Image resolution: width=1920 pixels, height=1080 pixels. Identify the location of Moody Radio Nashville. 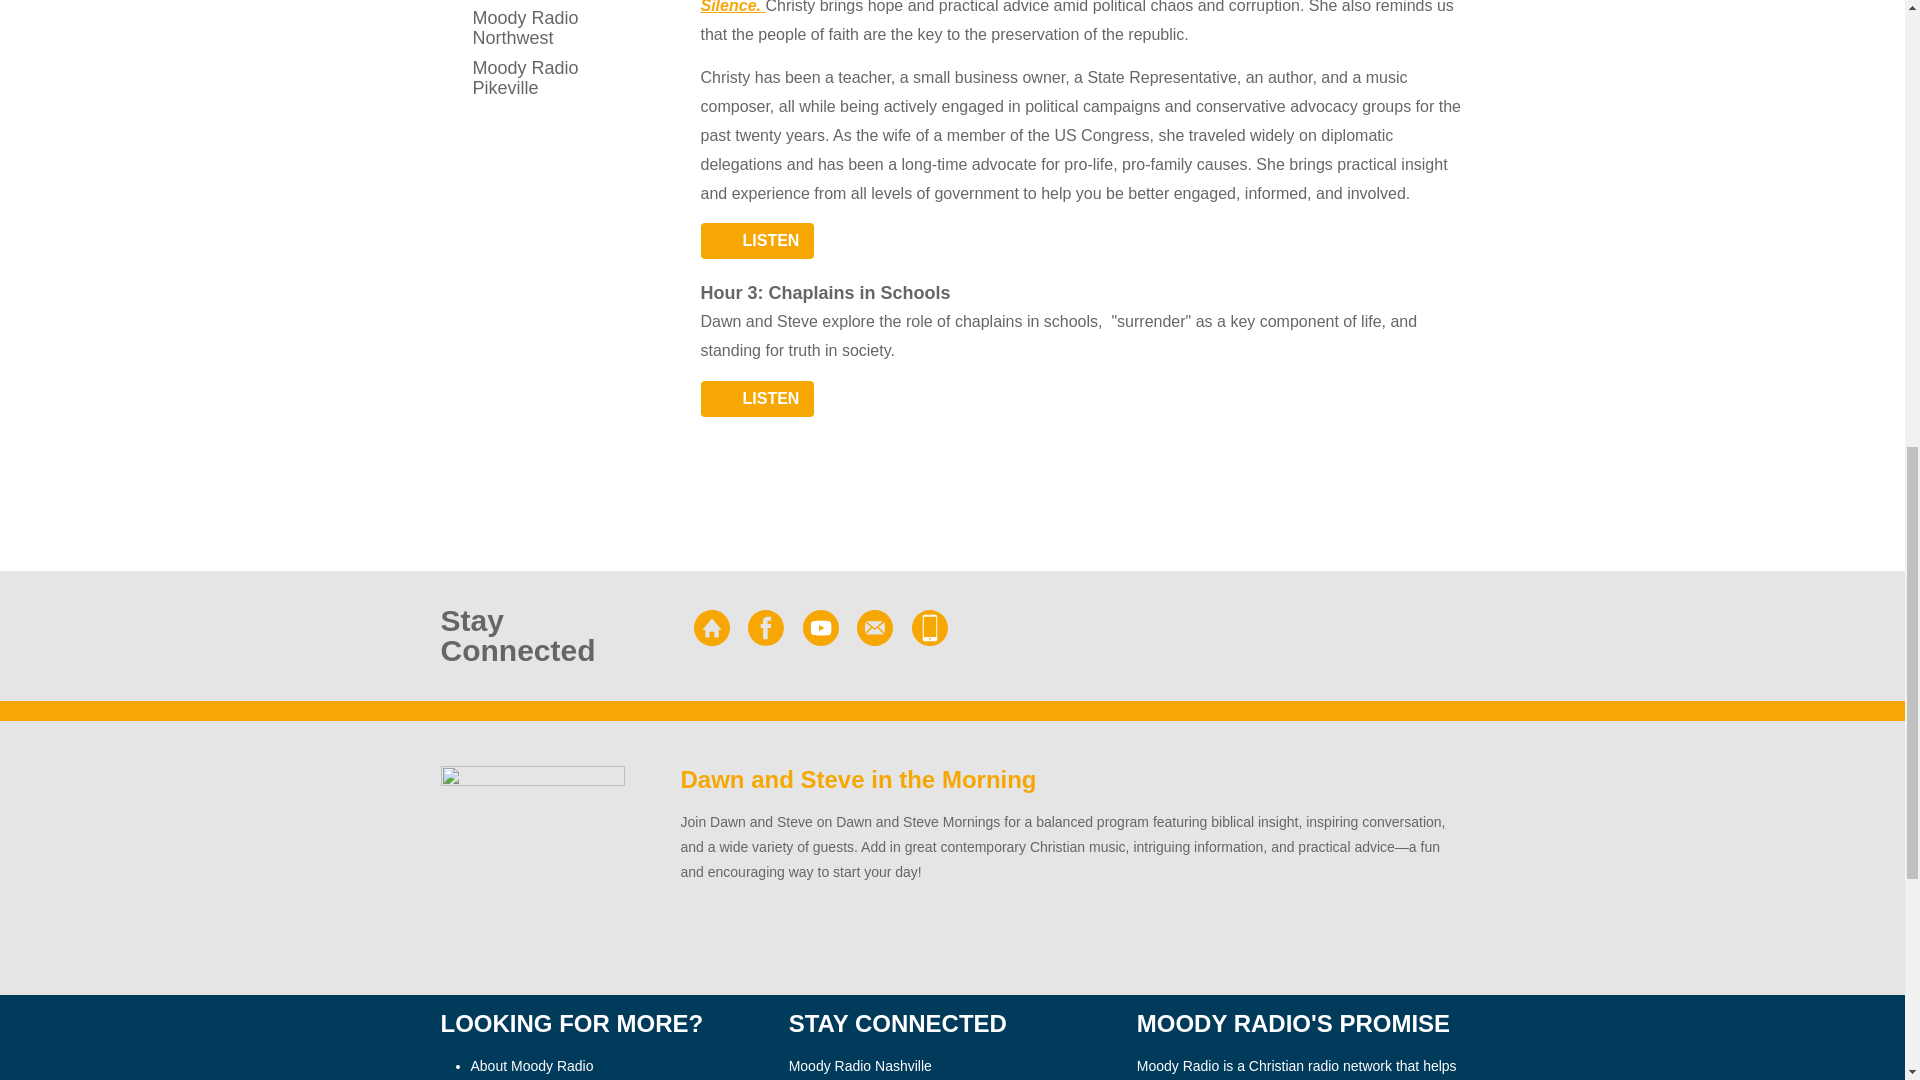
(532, 2).